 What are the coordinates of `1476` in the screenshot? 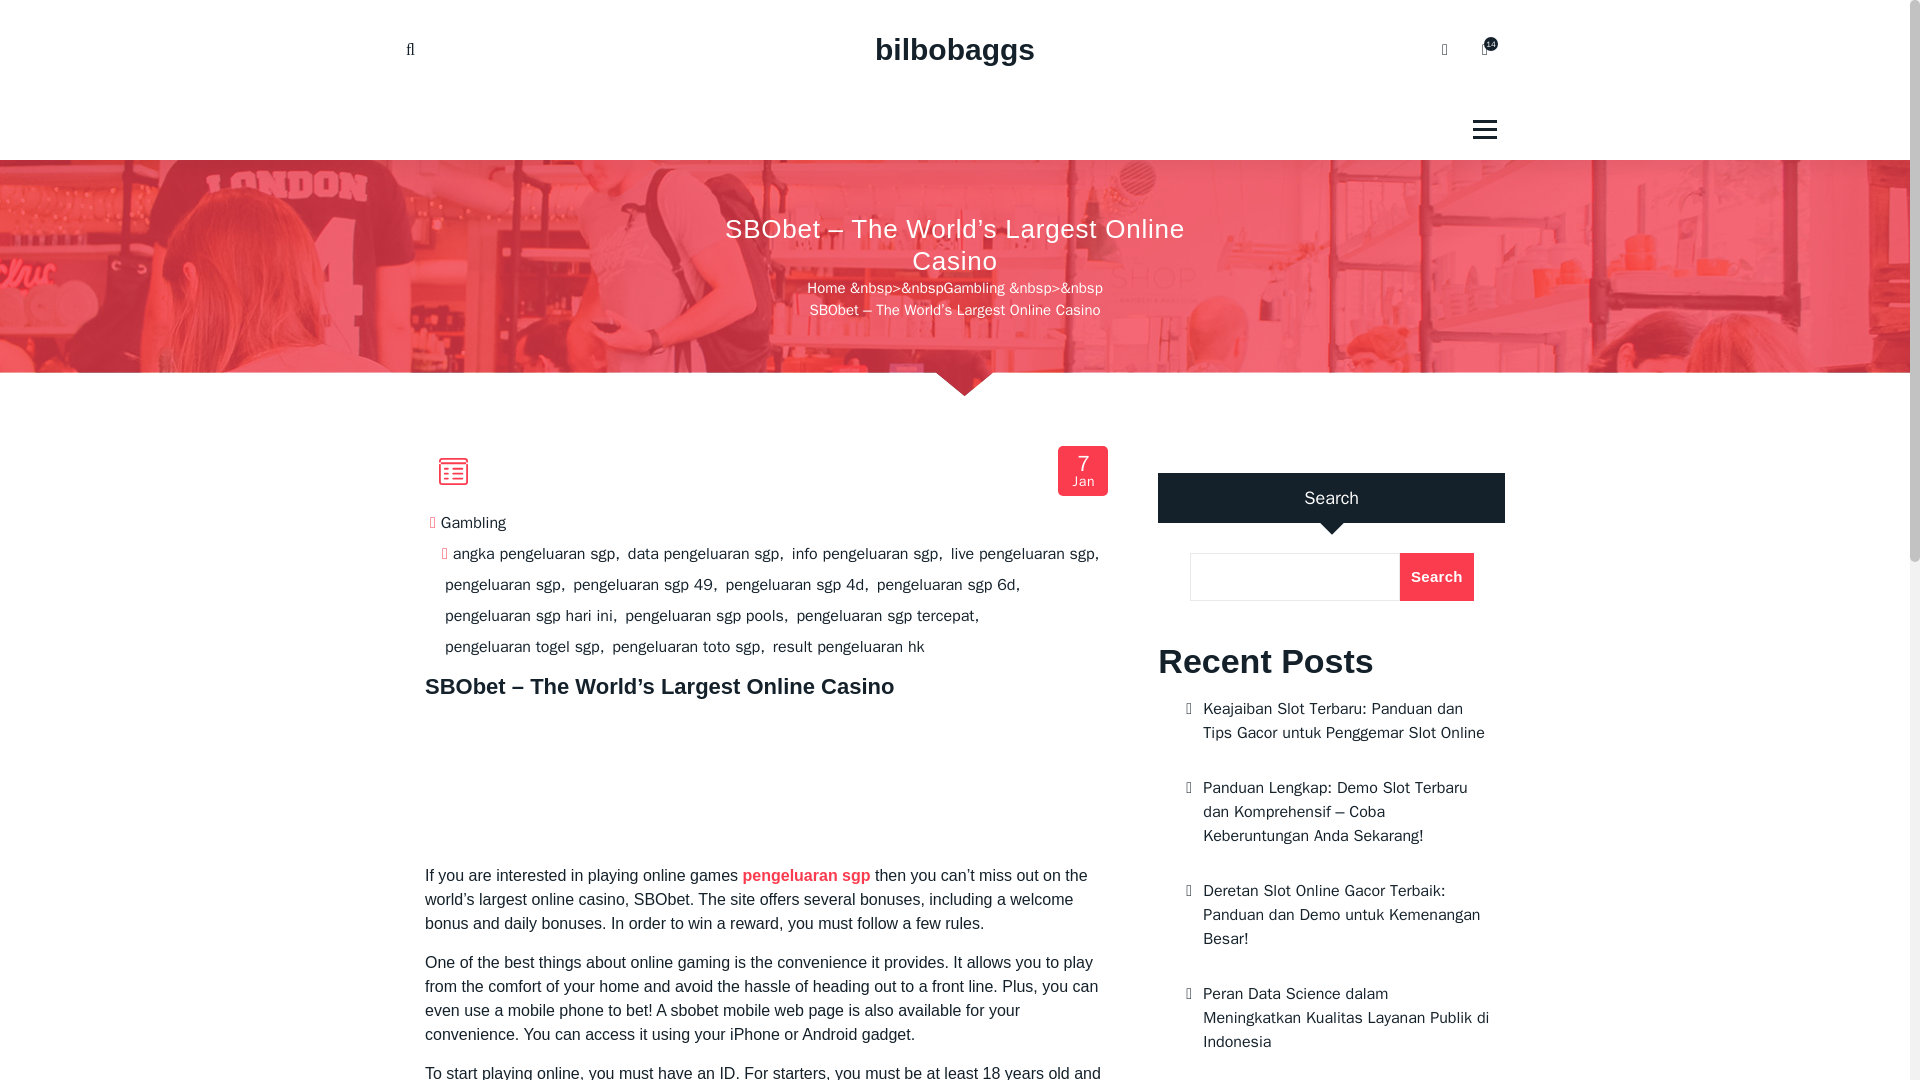 It's located at (1484, 50).